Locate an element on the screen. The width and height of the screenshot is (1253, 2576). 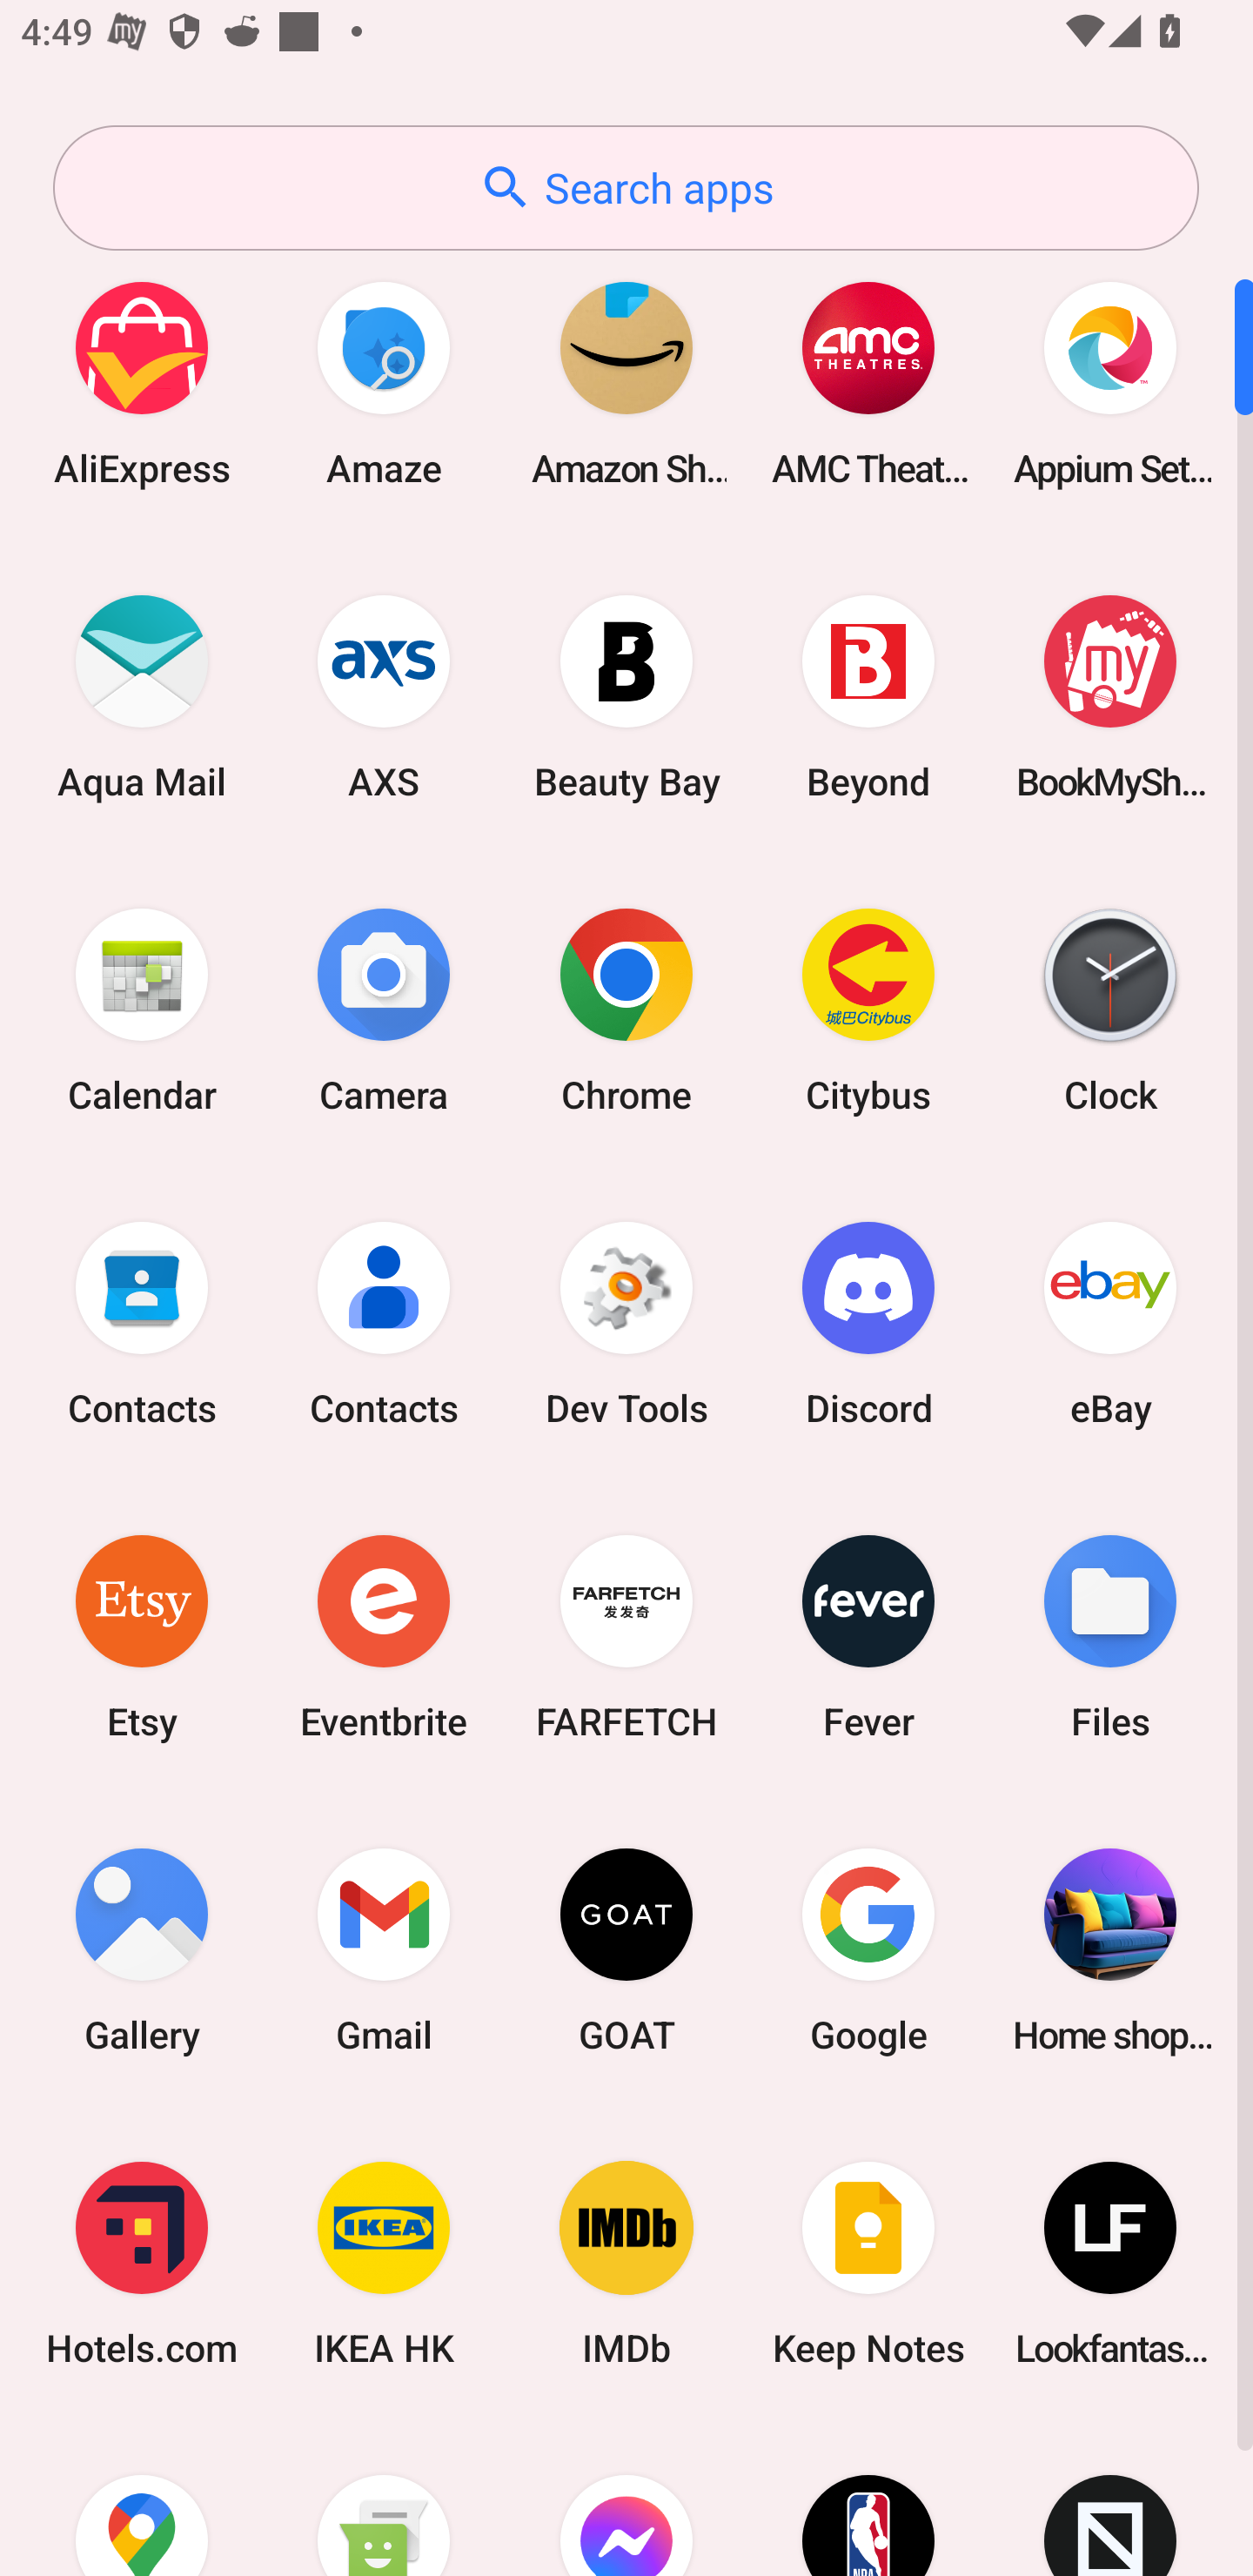
Clock is located at coordinates (1110, 1010).